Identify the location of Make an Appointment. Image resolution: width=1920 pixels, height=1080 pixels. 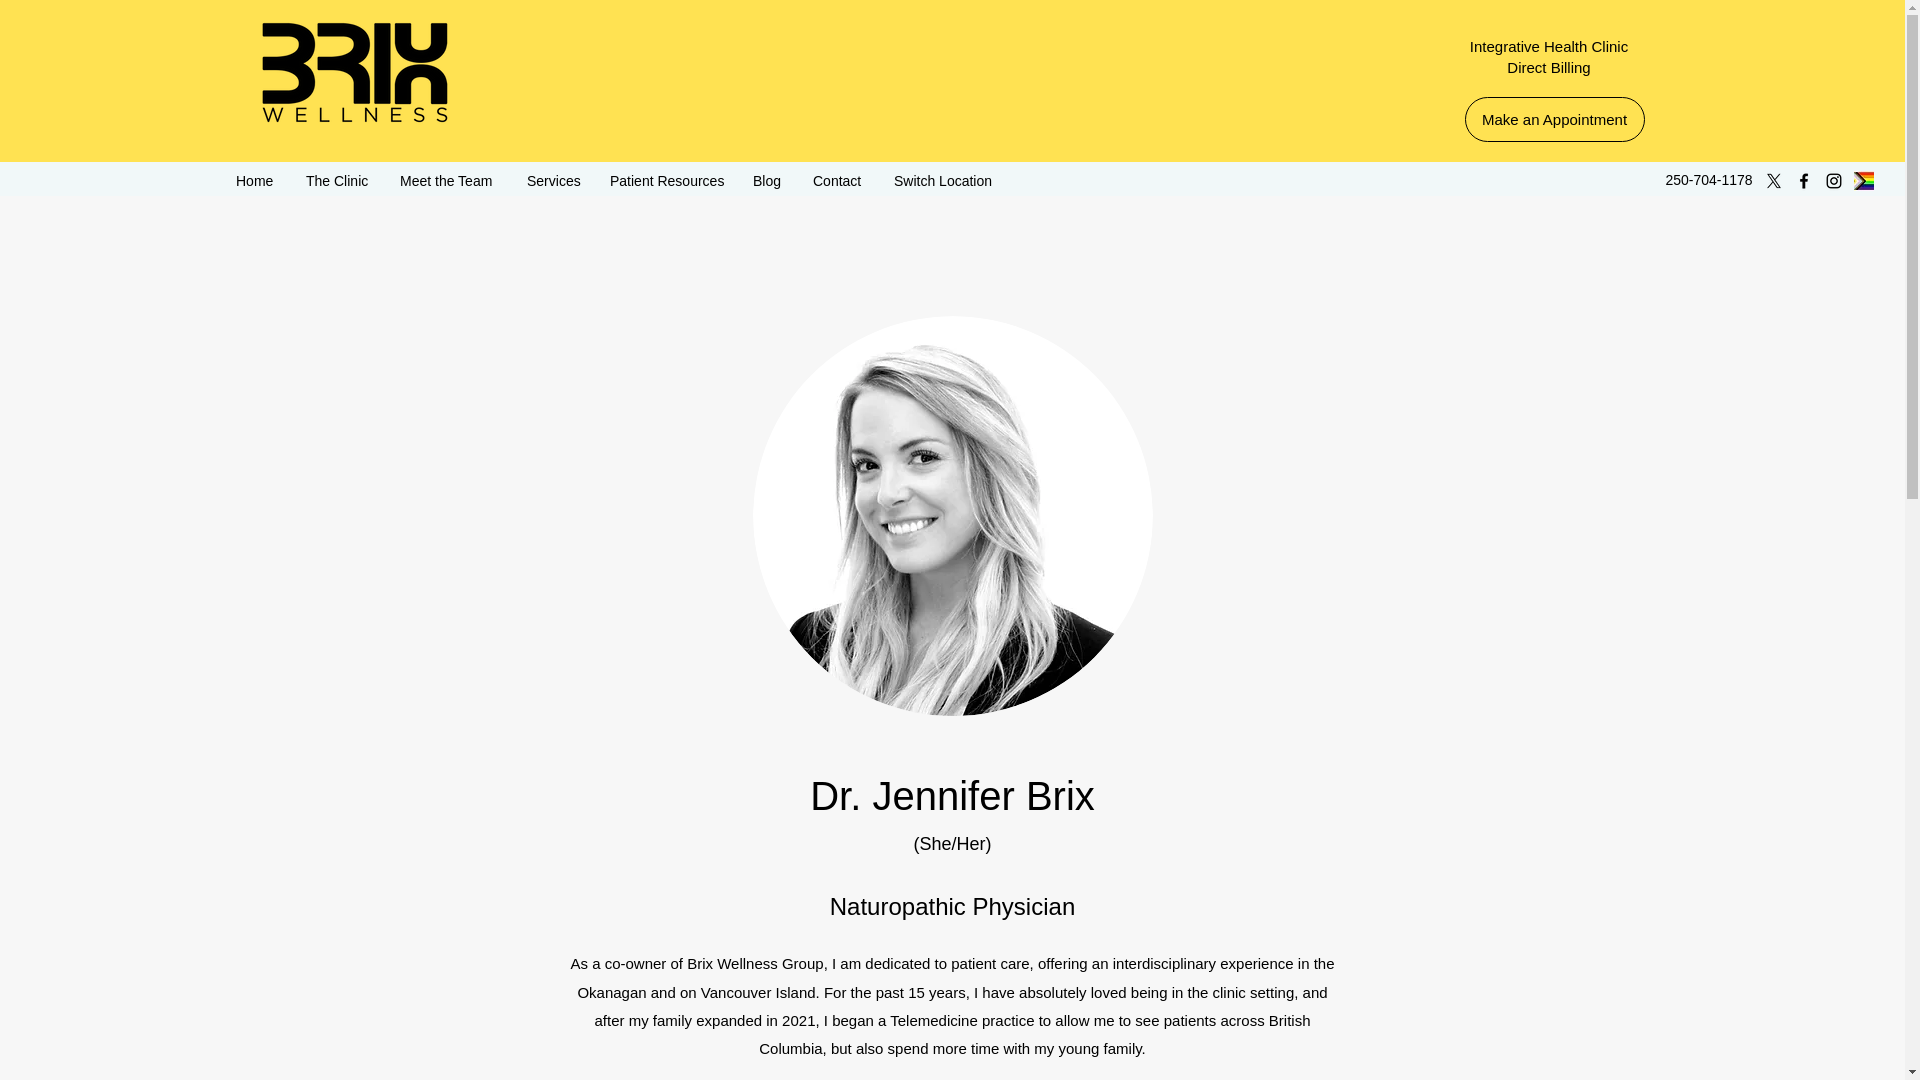
(1553, 119).